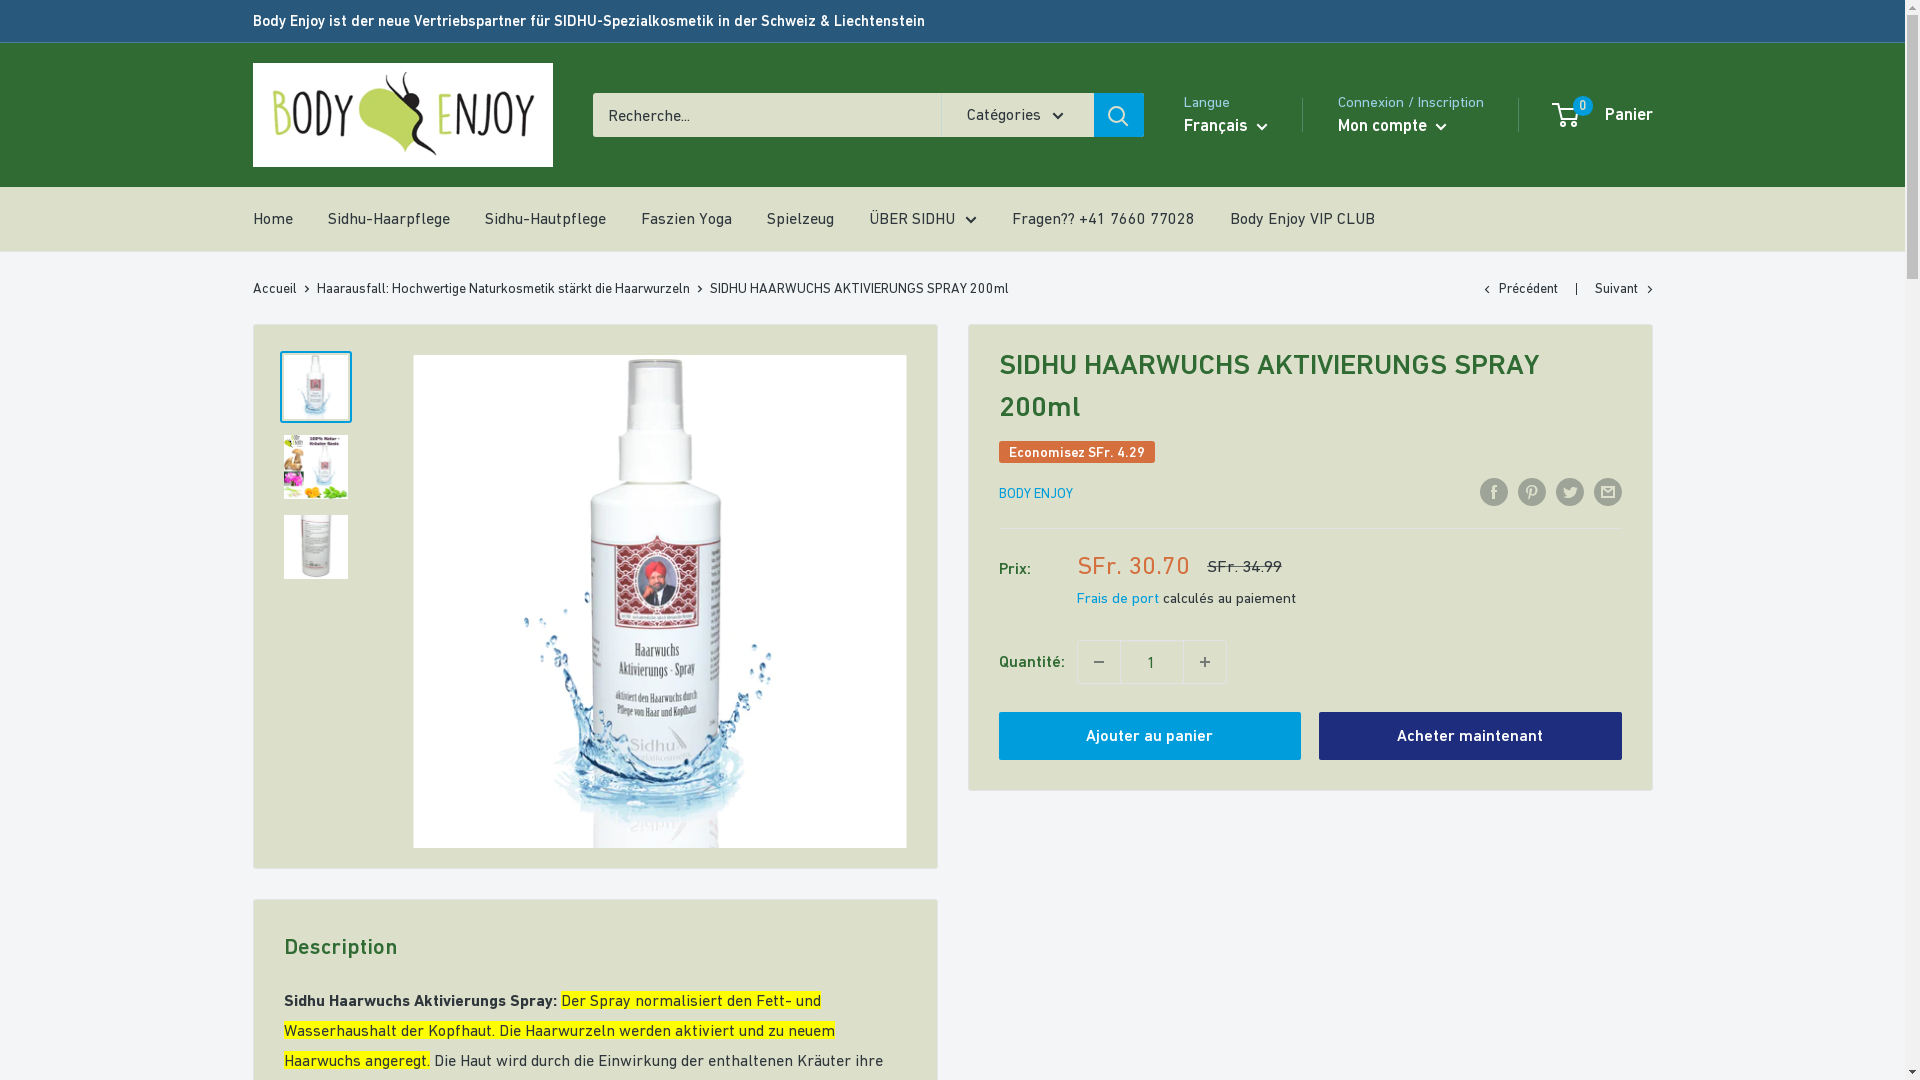 The height and width of the screenshot is (1080, 1920). I want to click on Body Enjoy, so click(402, 115).